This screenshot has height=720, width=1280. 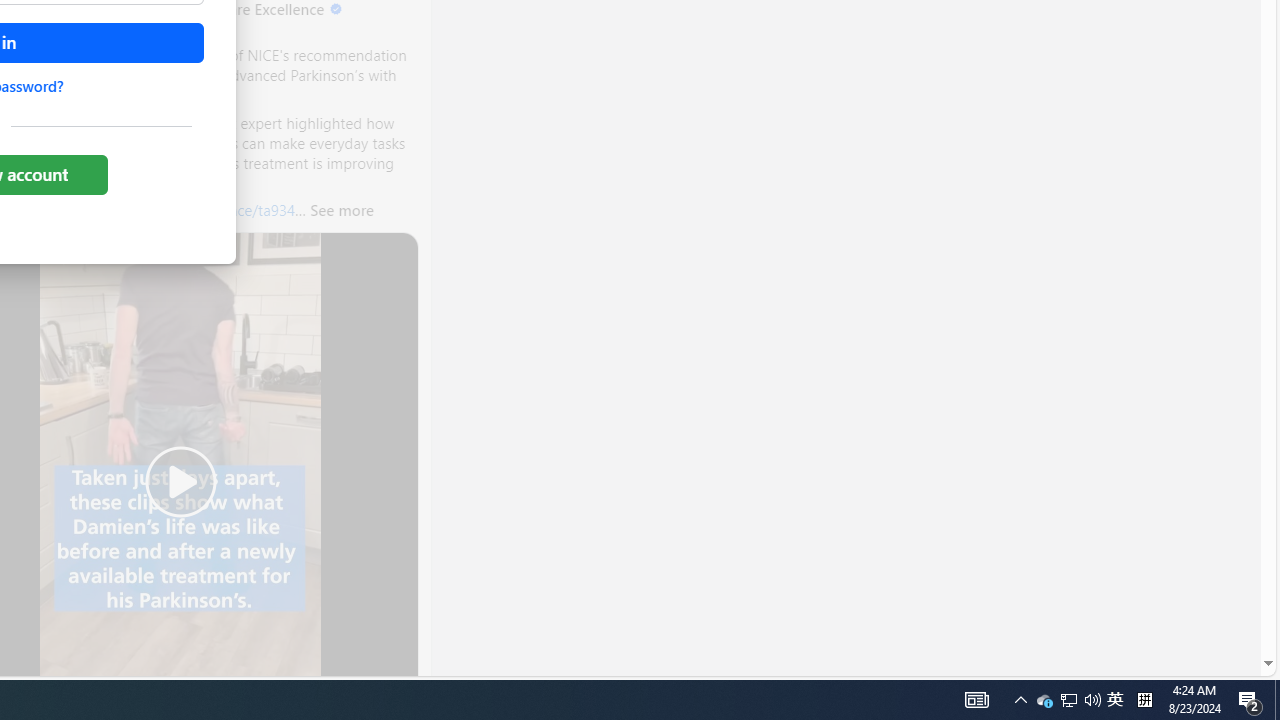 What do you see at coordinates (1250, 700) in the screenshot?
I see `User Promoted Notification Area` at bounding box center [1250, 700].